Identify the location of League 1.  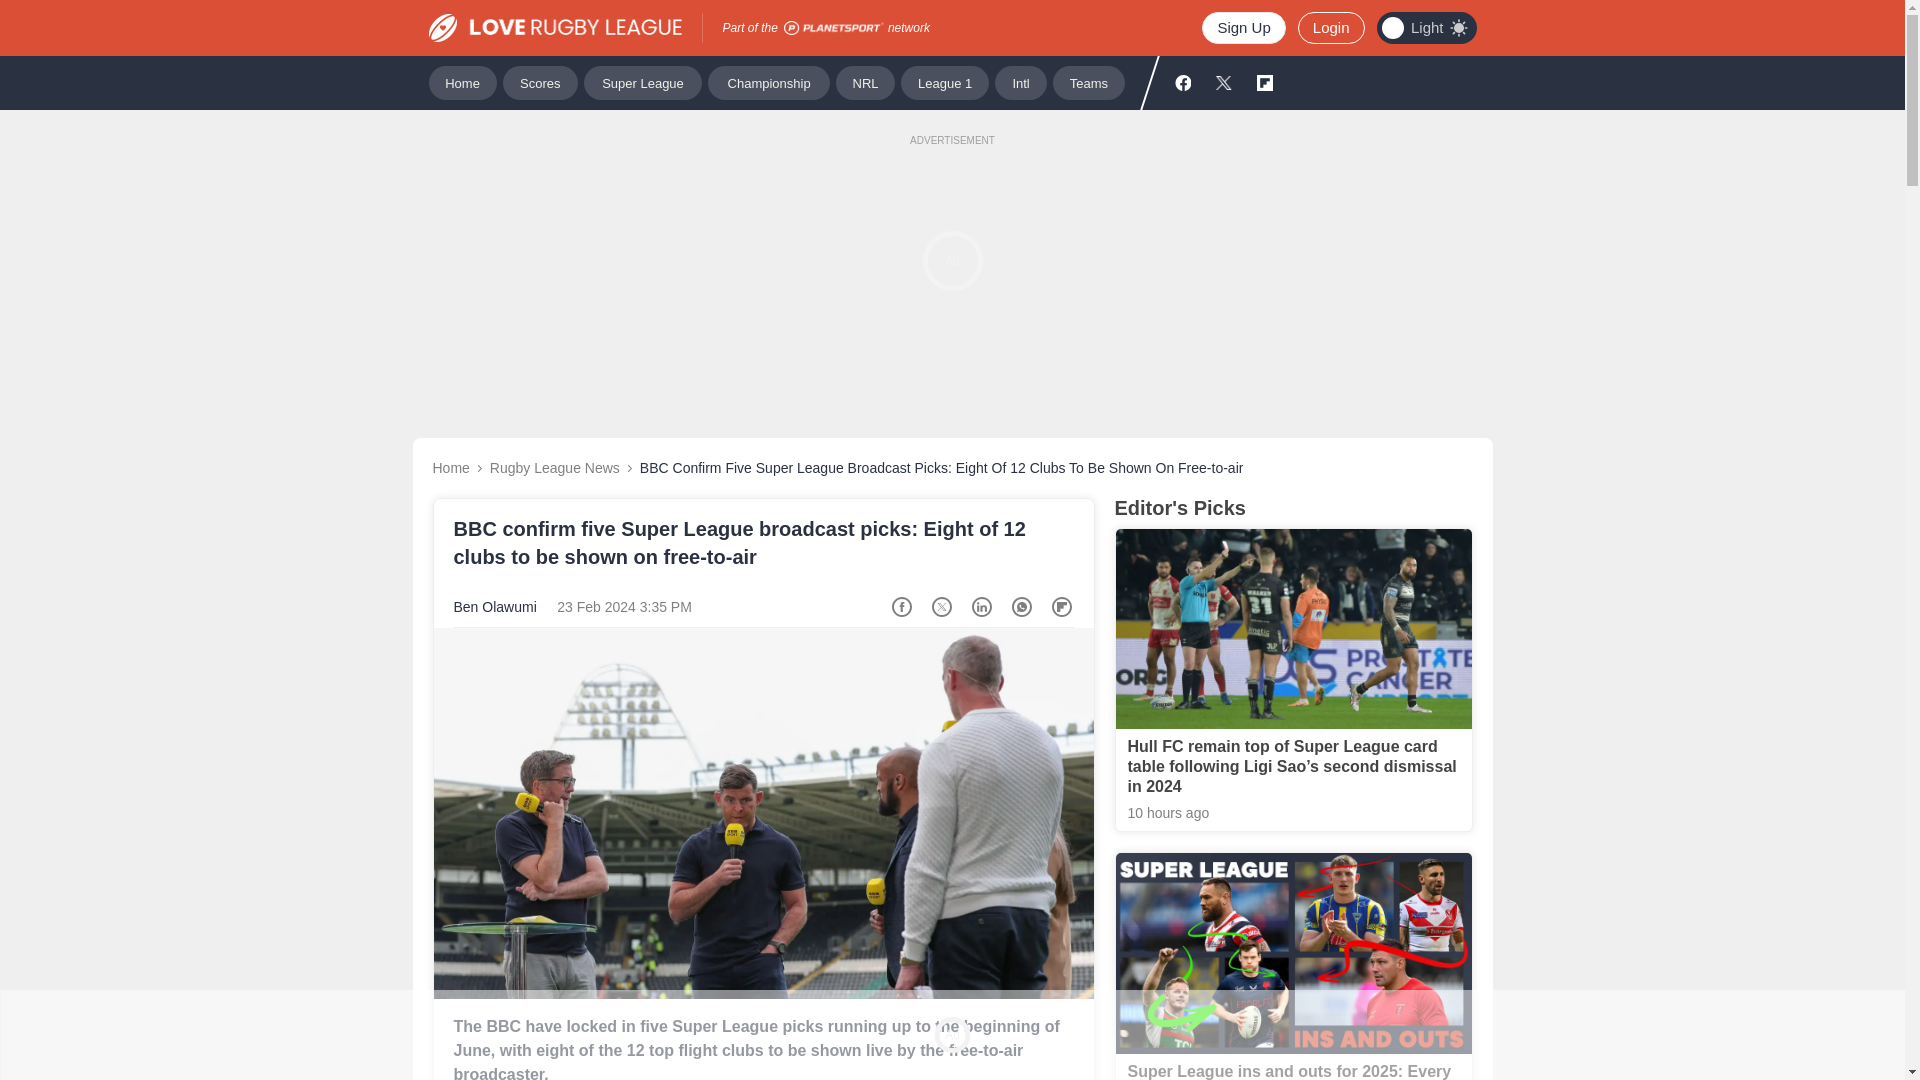
(944, 82).